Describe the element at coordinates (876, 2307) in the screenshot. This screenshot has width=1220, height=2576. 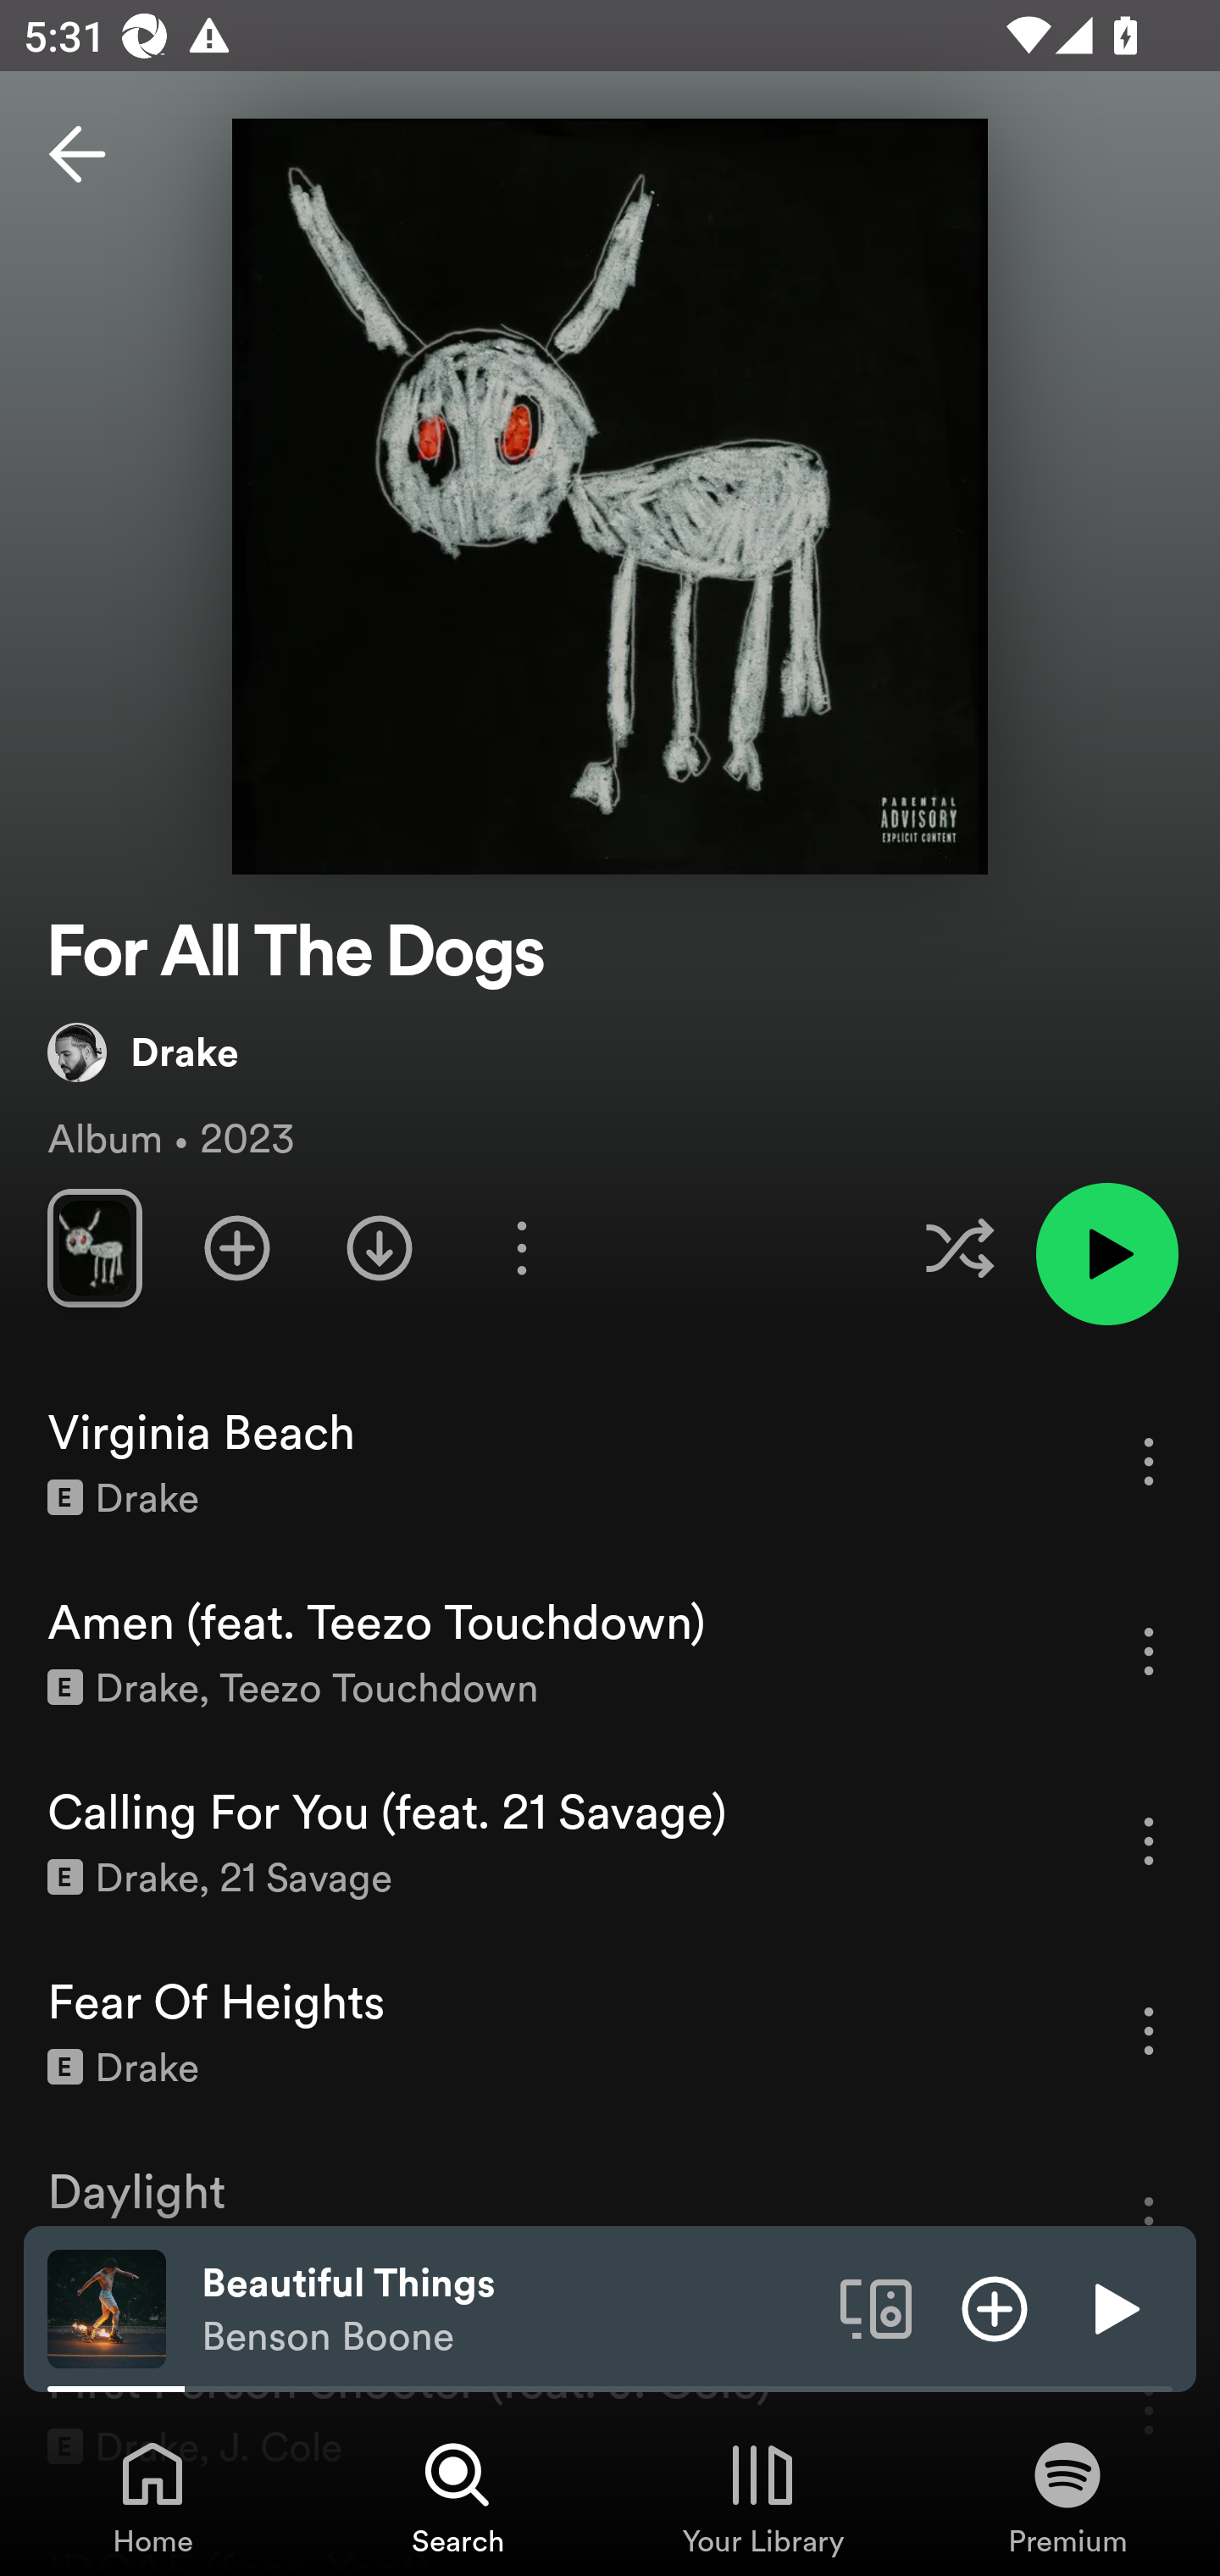
I see `Connect to a device. Opens the devices menu` at that location.